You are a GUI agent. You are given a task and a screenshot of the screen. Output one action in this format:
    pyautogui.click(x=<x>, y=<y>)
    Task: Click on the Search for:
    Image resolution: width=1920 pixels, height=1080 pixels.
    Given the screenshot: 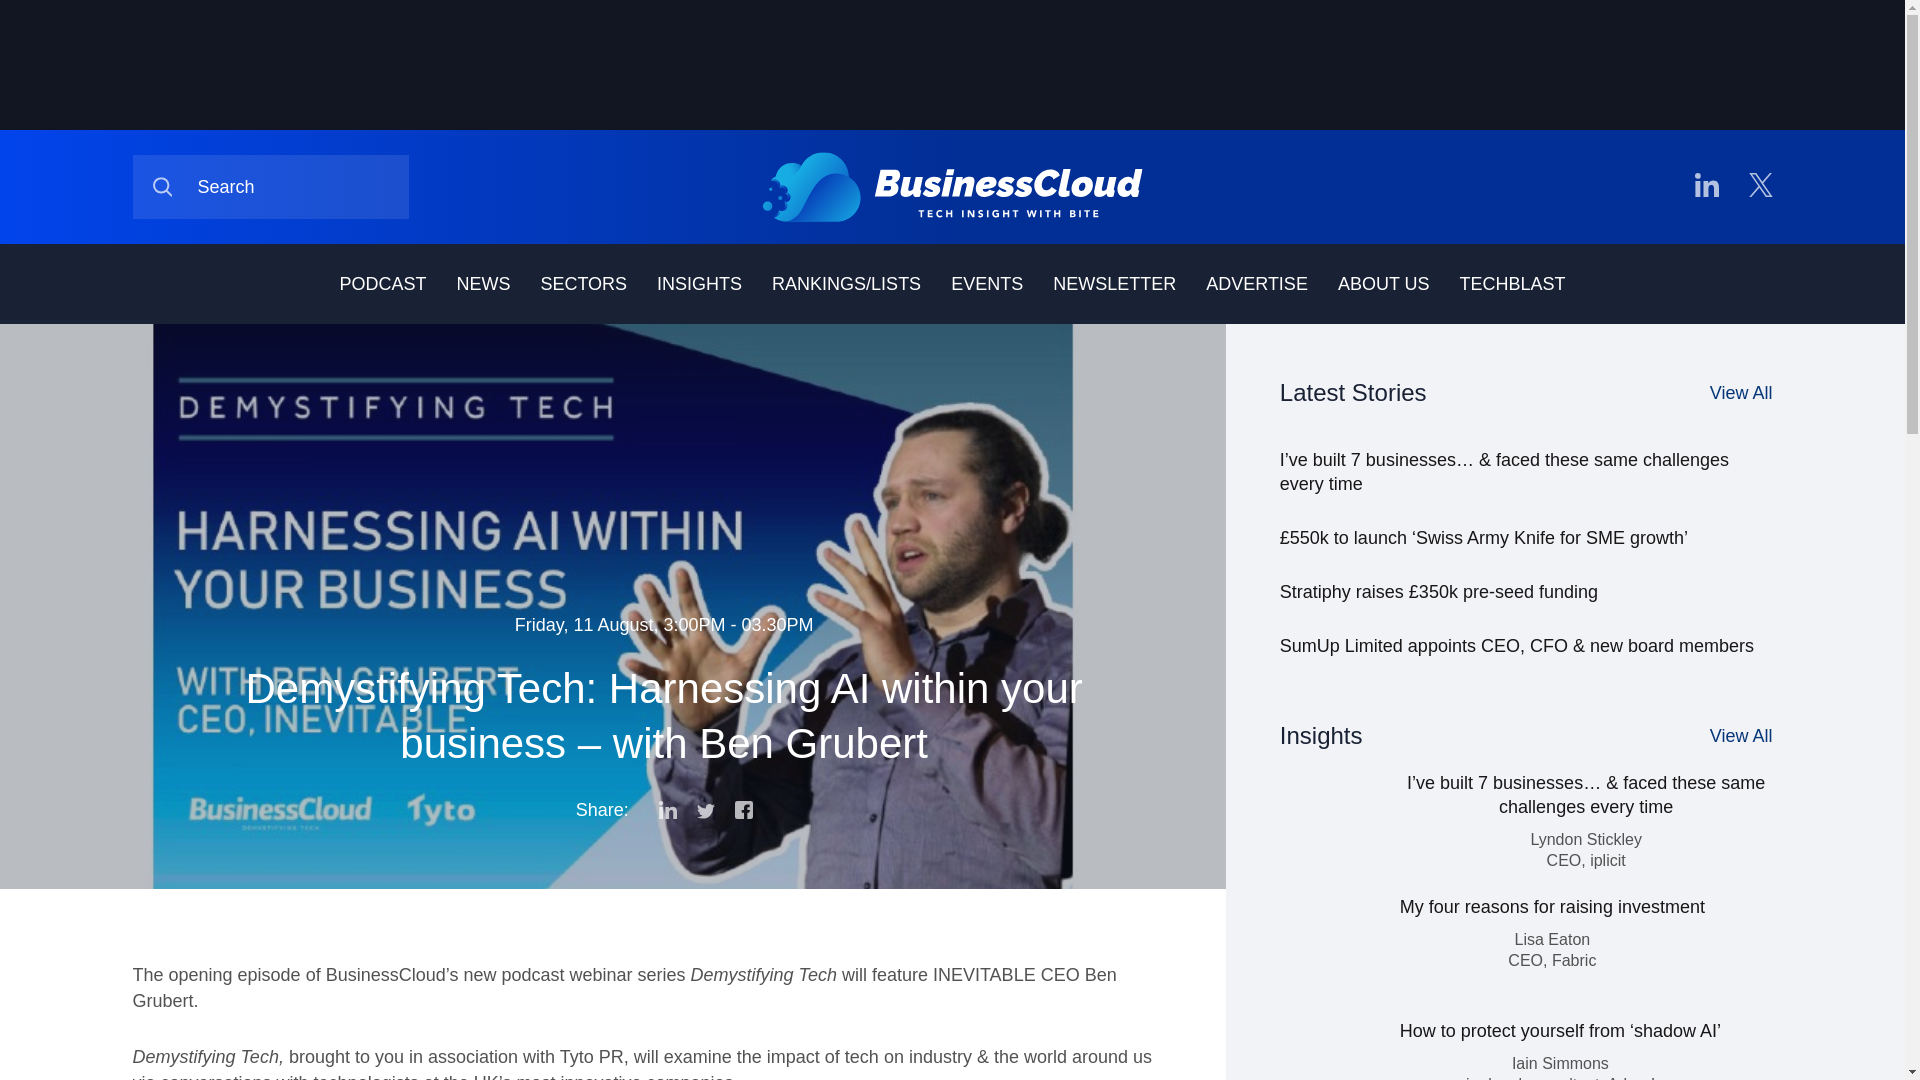 What is the action you would take?
    pyautogui.click(x=270, y=187)
    